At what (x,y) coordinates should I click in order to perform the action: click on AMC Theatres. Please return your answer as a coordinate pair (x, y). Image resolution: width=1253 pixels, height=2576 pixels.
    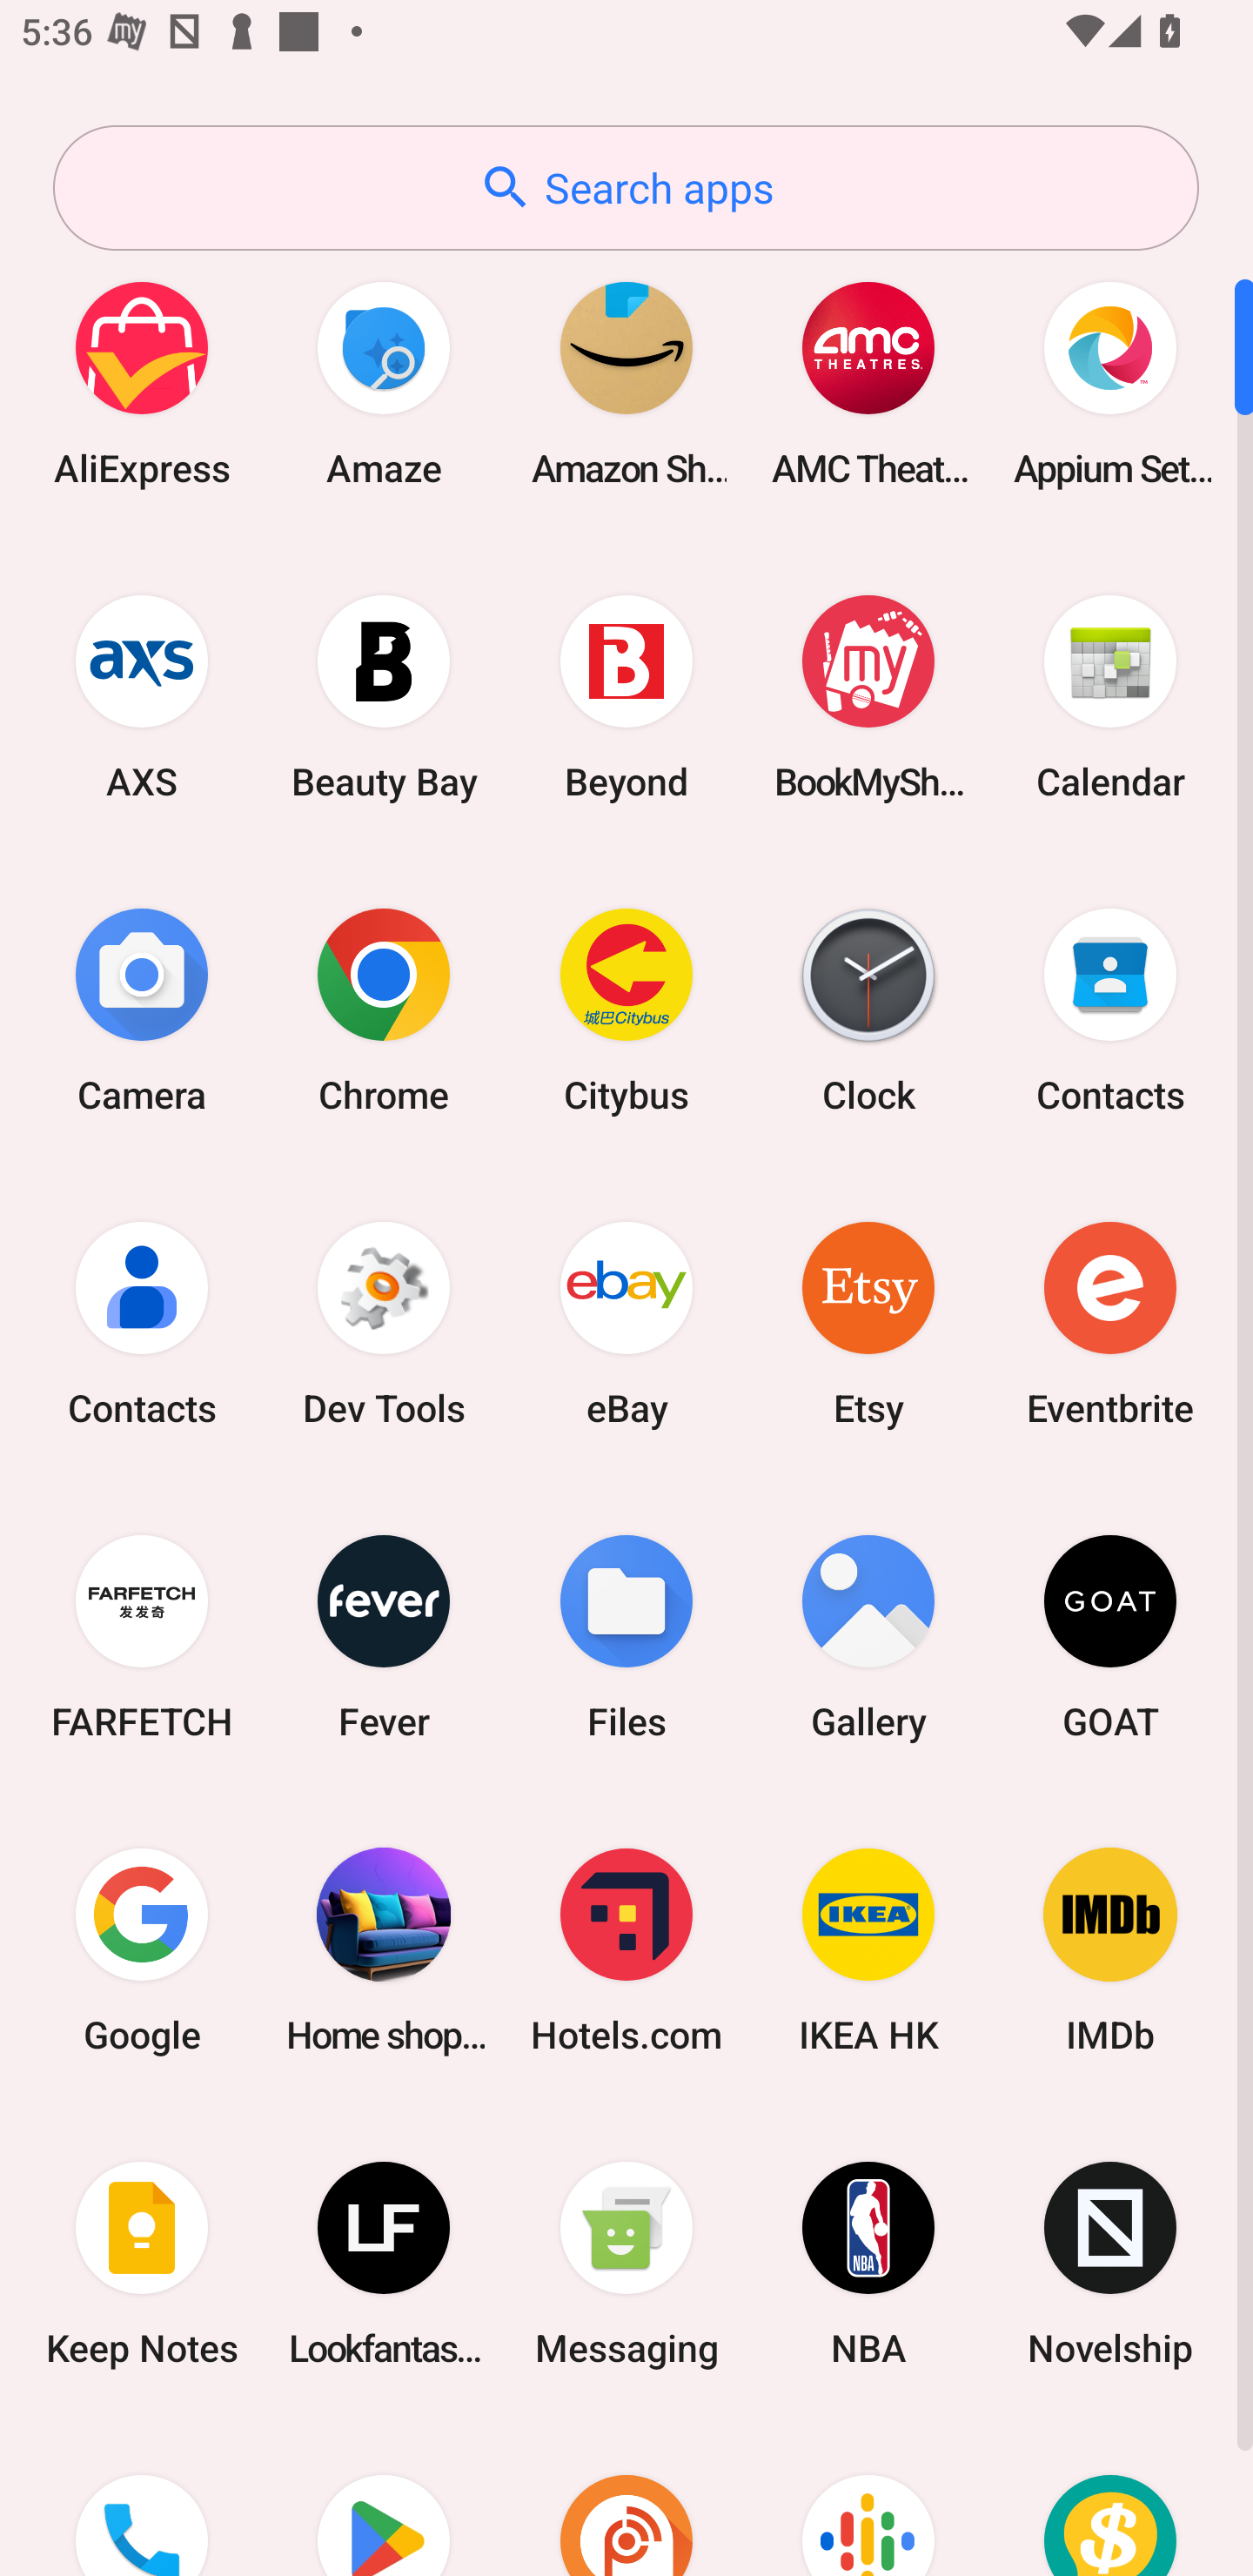
    Looking at the image, I should click on (868, 383).